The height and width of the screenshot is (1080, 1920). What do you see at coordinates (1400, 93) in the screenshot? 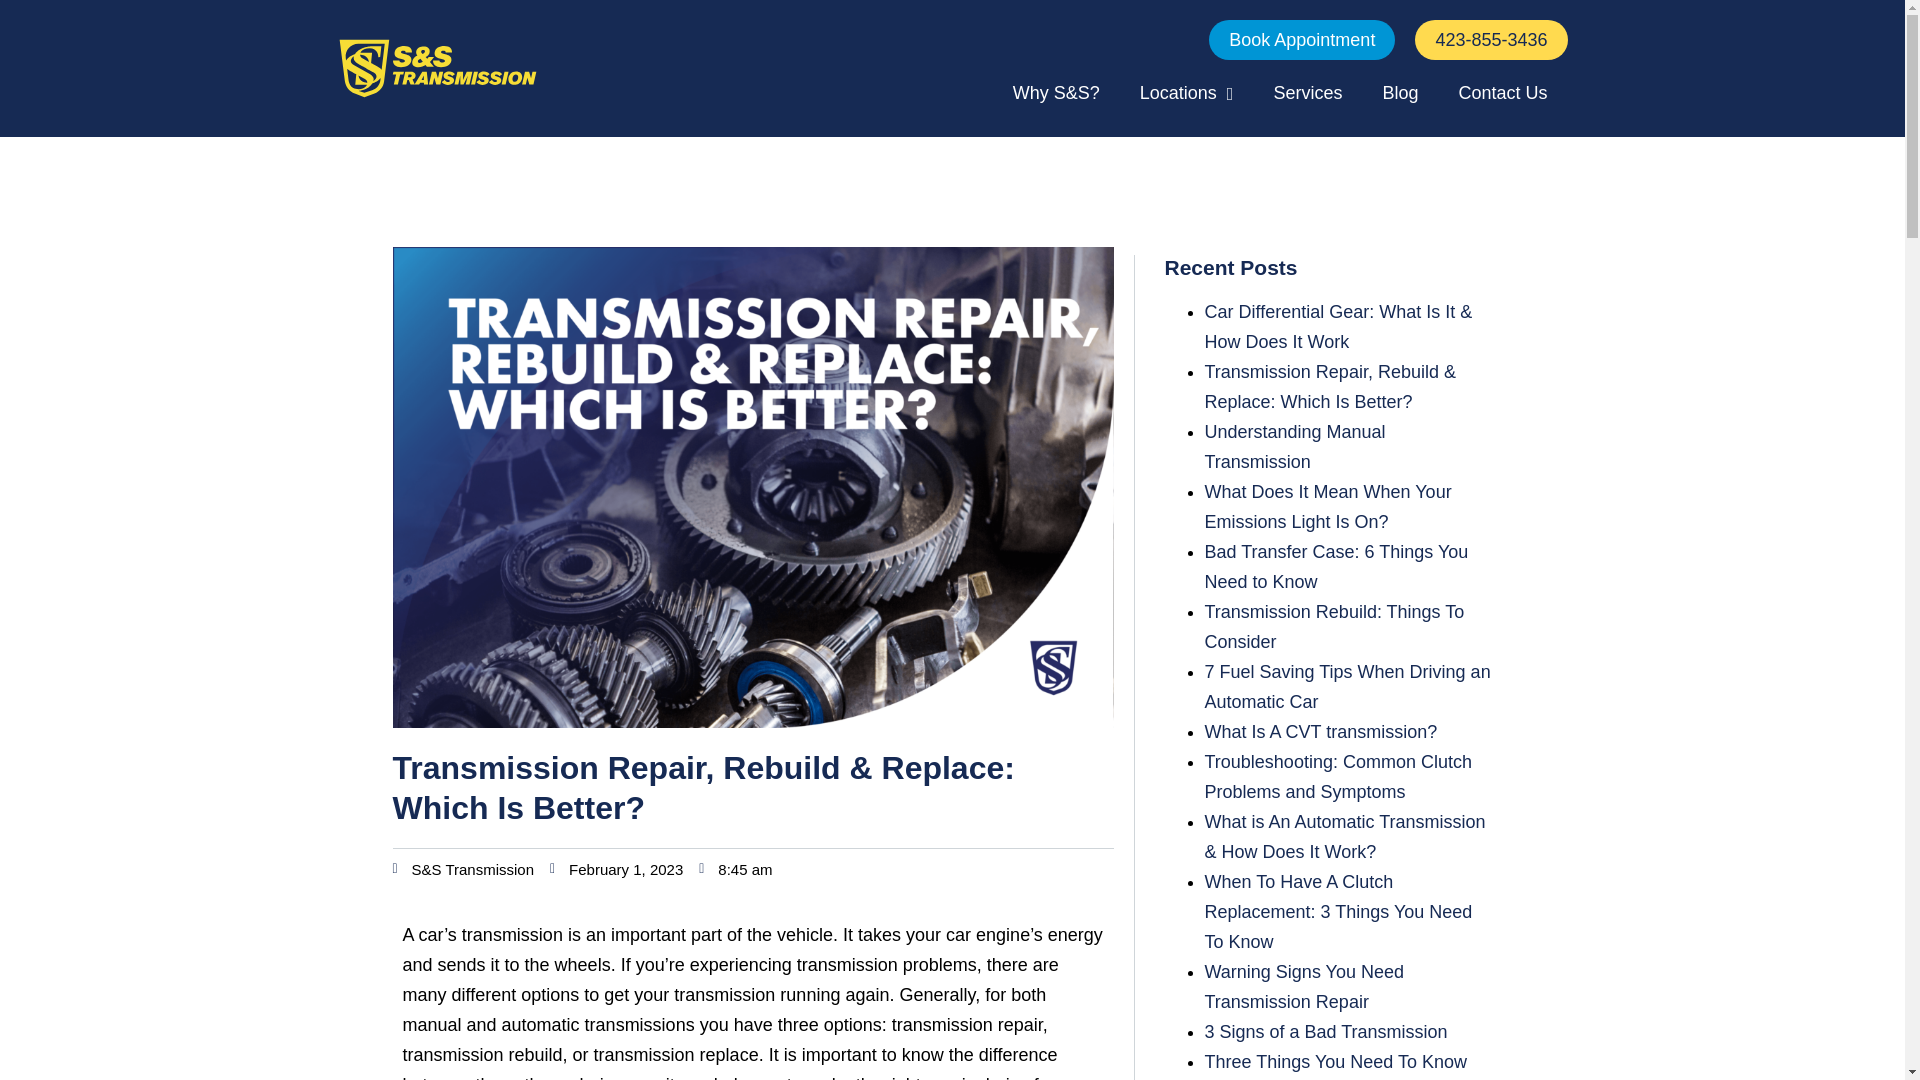
I see `Blog` at bounding box center [1400, 93].